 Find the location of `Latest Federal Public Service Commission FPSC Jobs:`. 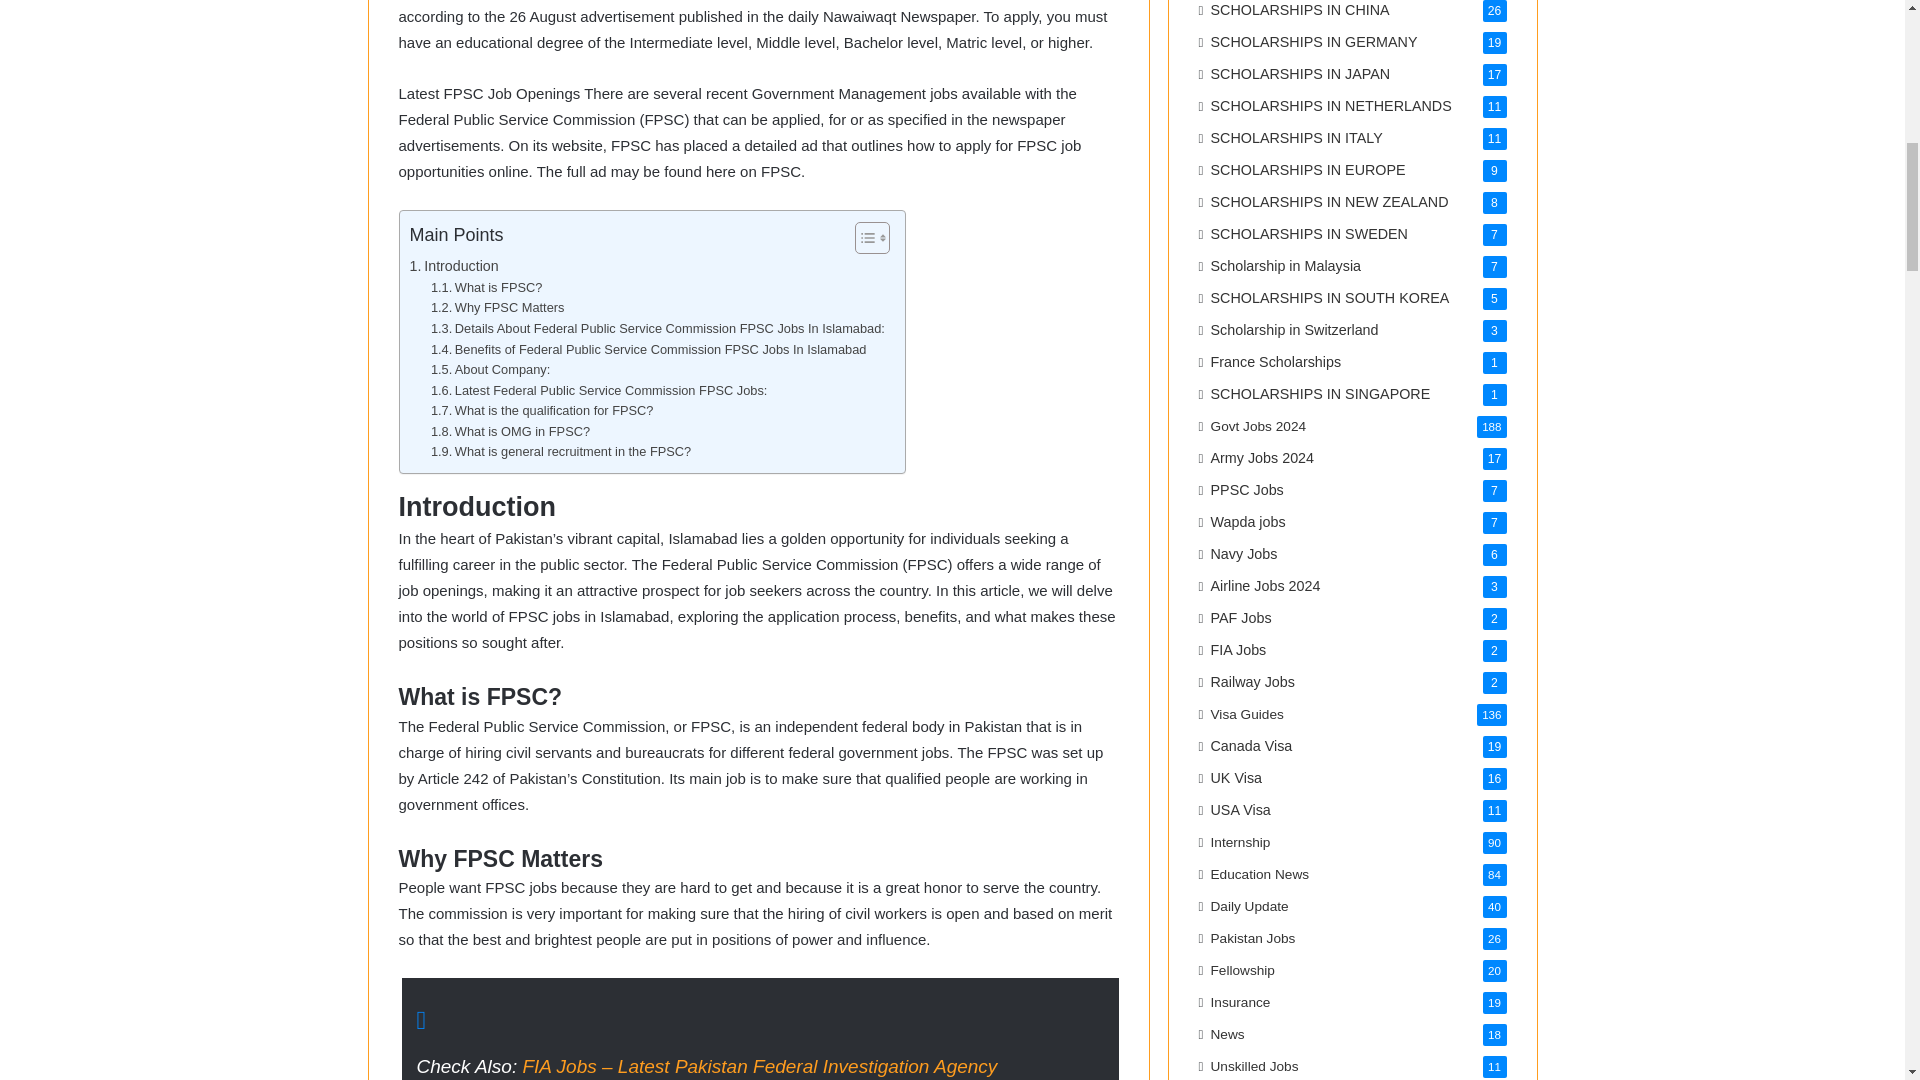

Latest Federal Public Service Commission FPSC Jobs: is located at coordinates (599, 391).